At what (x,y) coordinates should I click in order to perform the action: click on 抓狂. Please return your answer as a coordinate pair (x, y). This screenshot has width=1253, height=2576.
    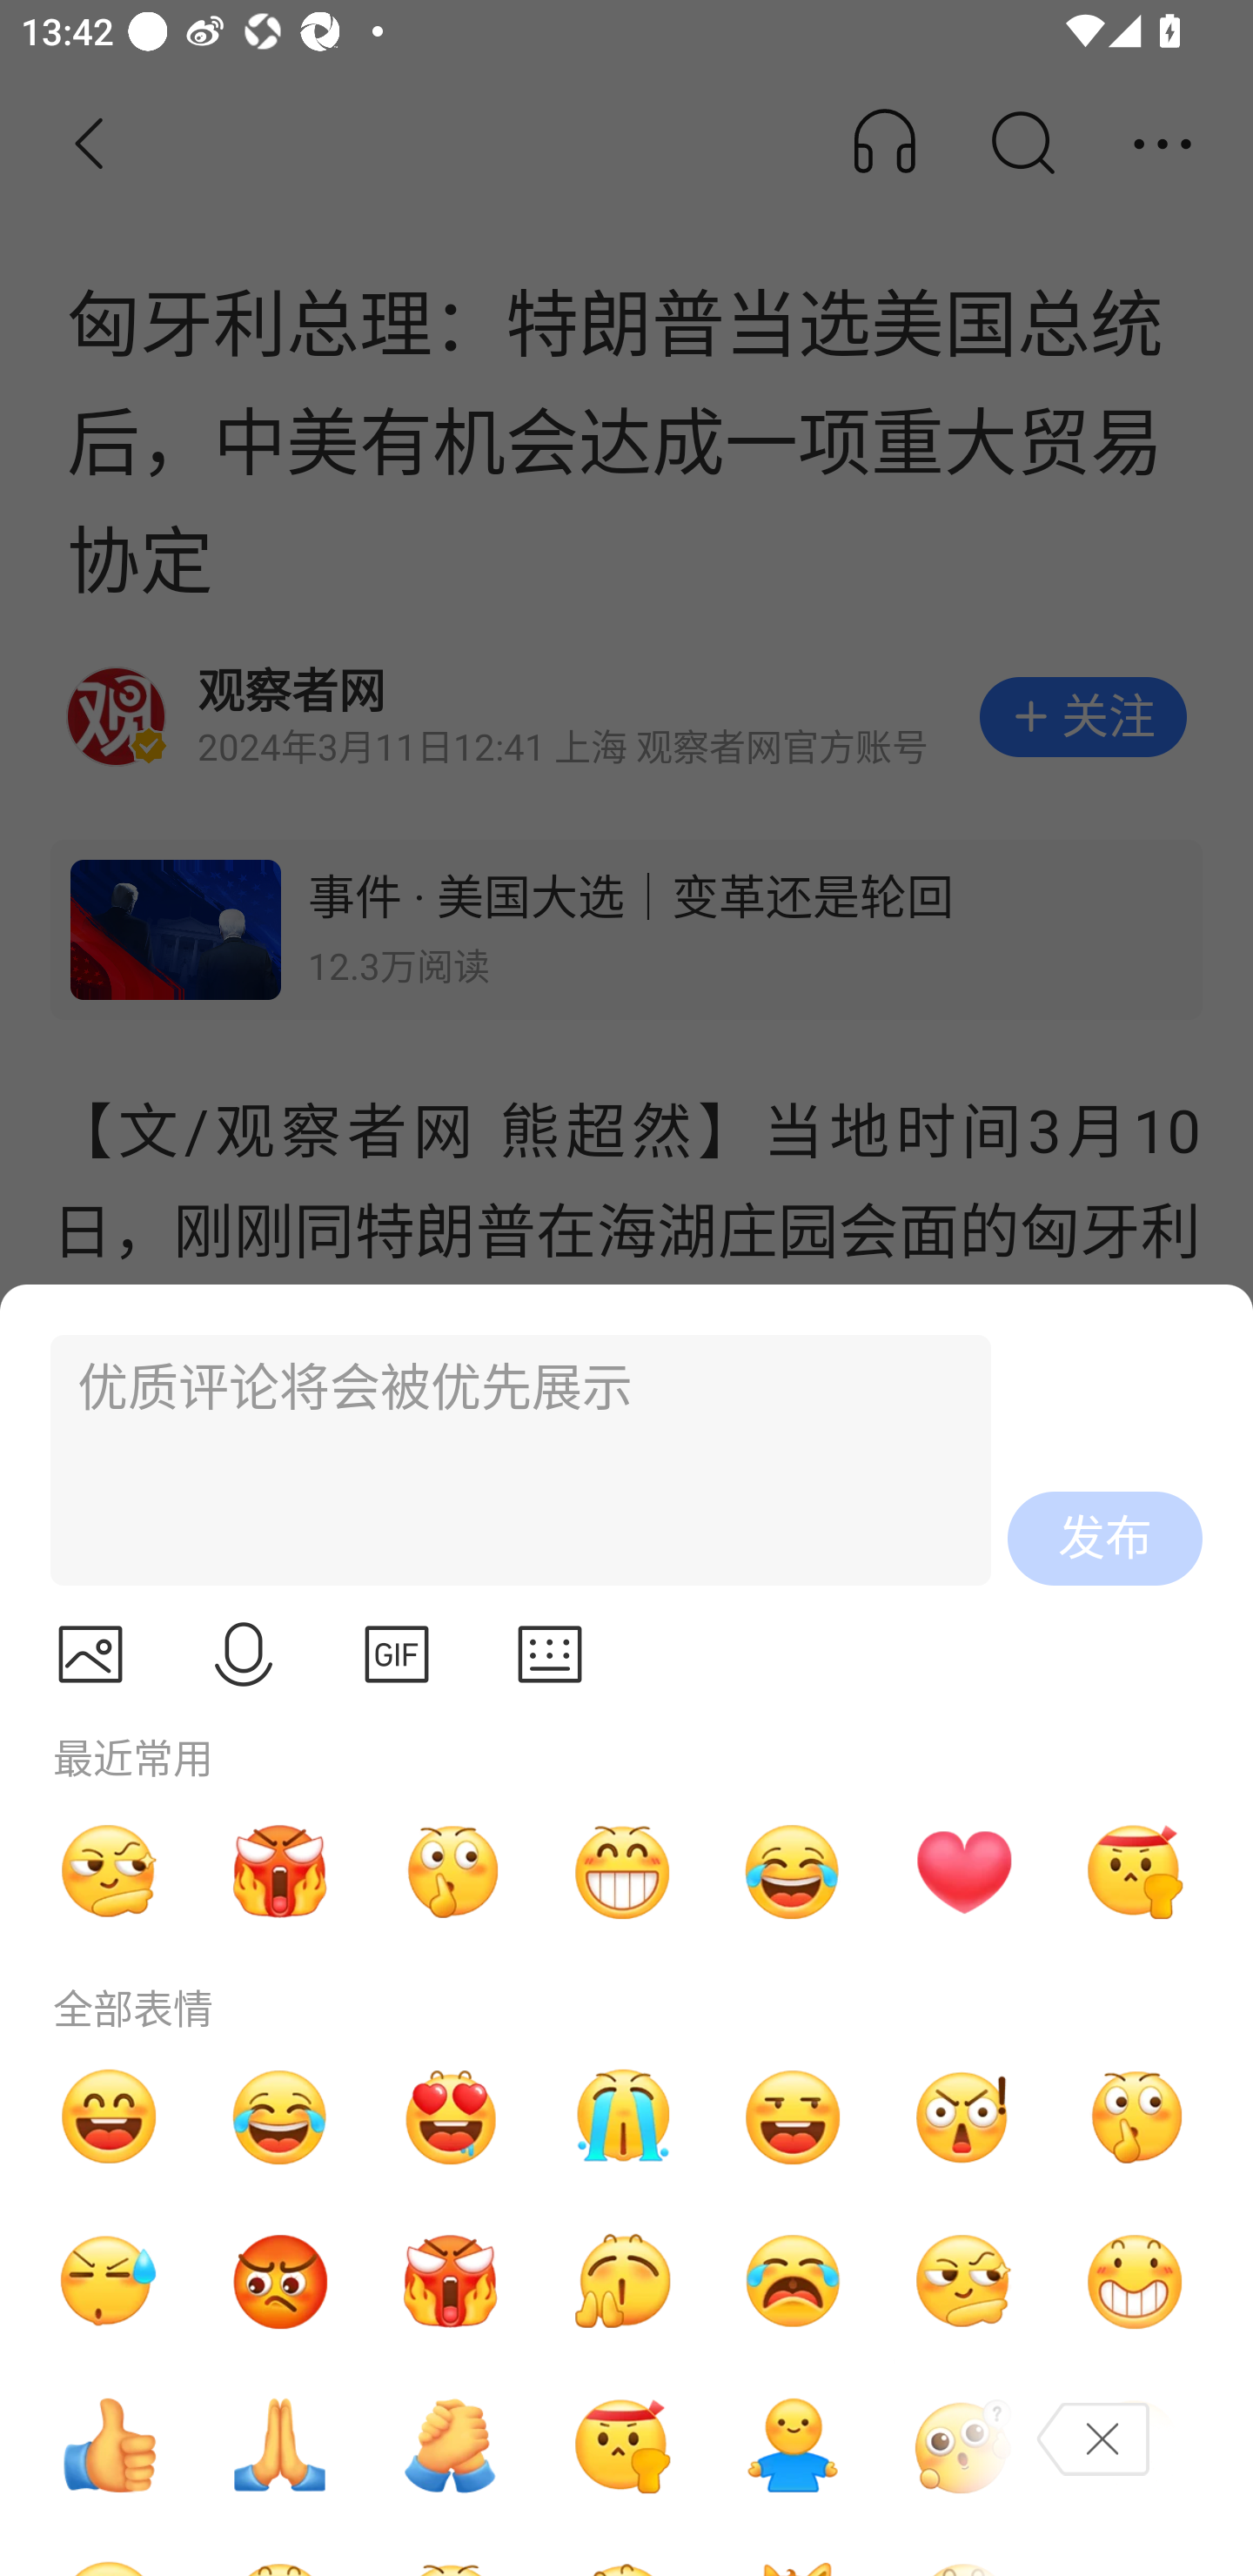
    Looking at the image, I should click on (793, 2282).